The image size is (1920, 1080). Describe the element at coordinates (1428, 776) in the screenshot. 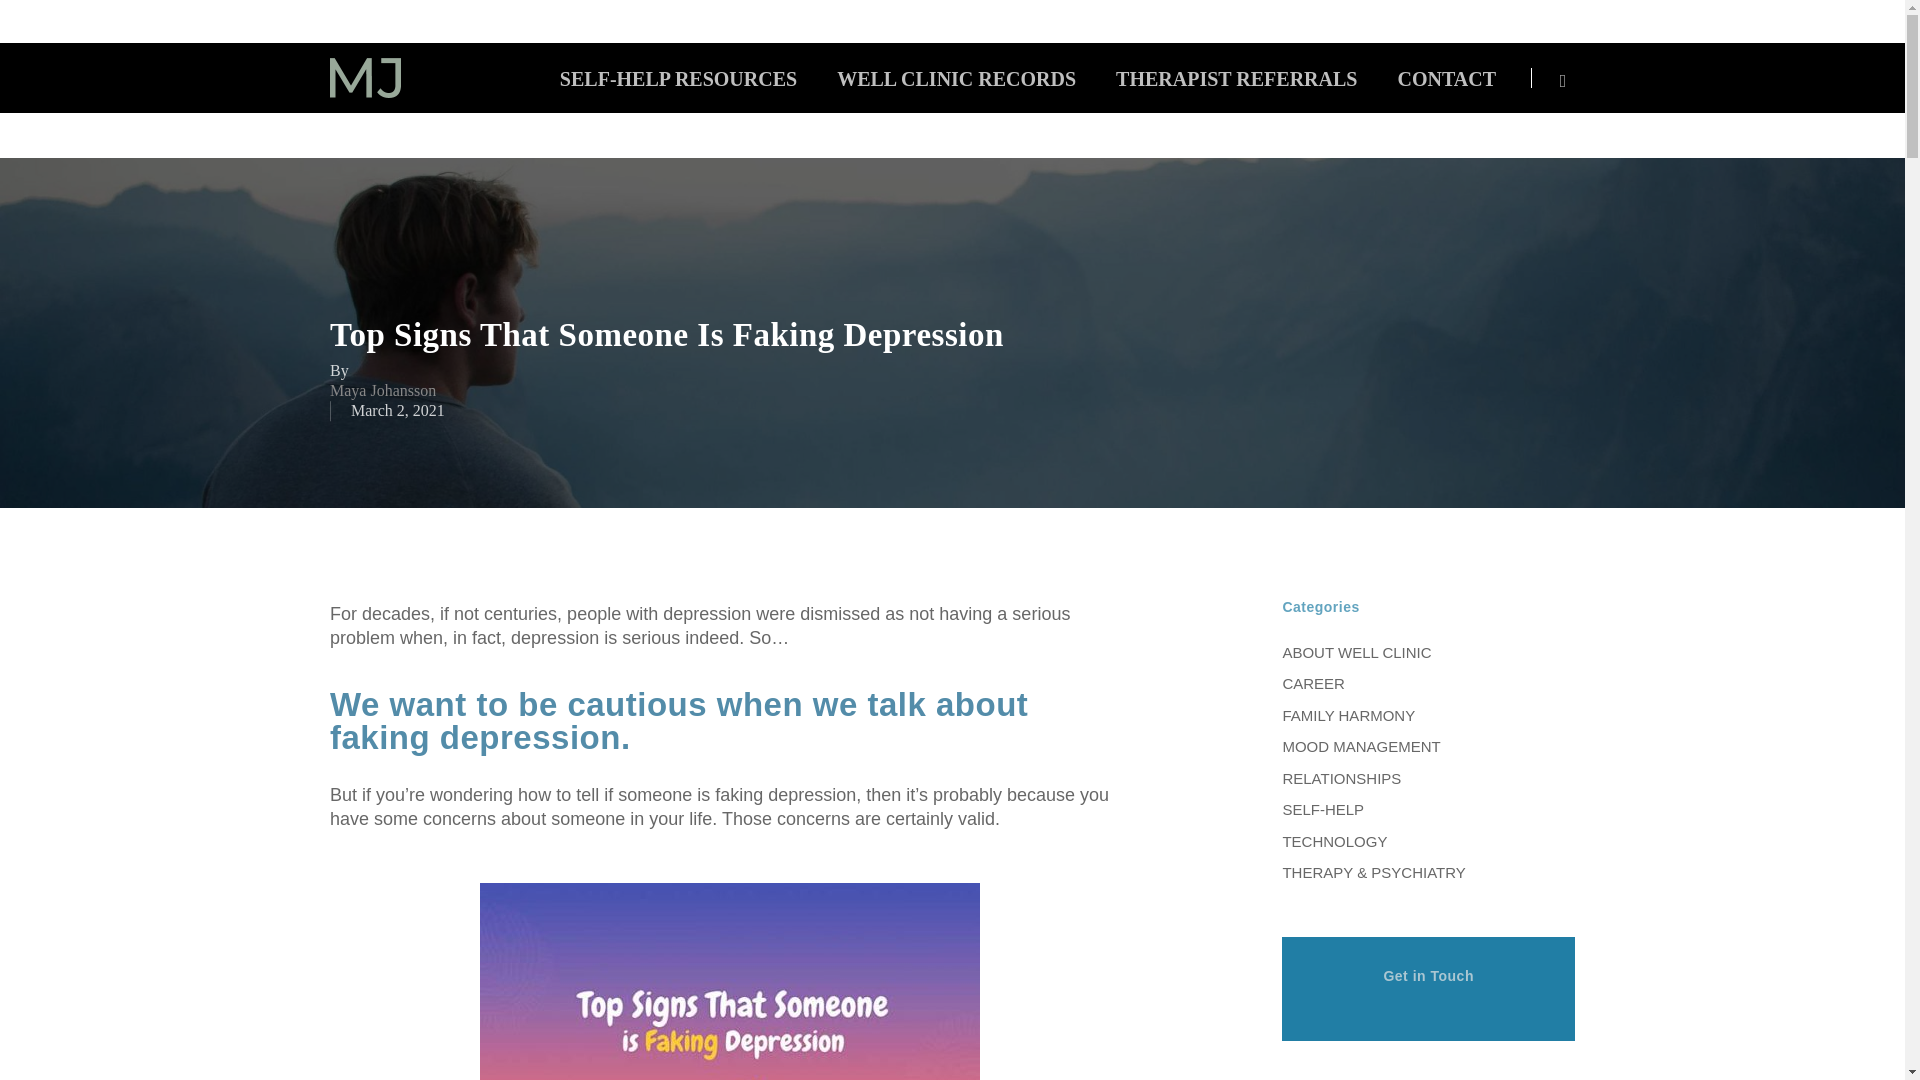

I see `RELATIONSHIPS` at that location.